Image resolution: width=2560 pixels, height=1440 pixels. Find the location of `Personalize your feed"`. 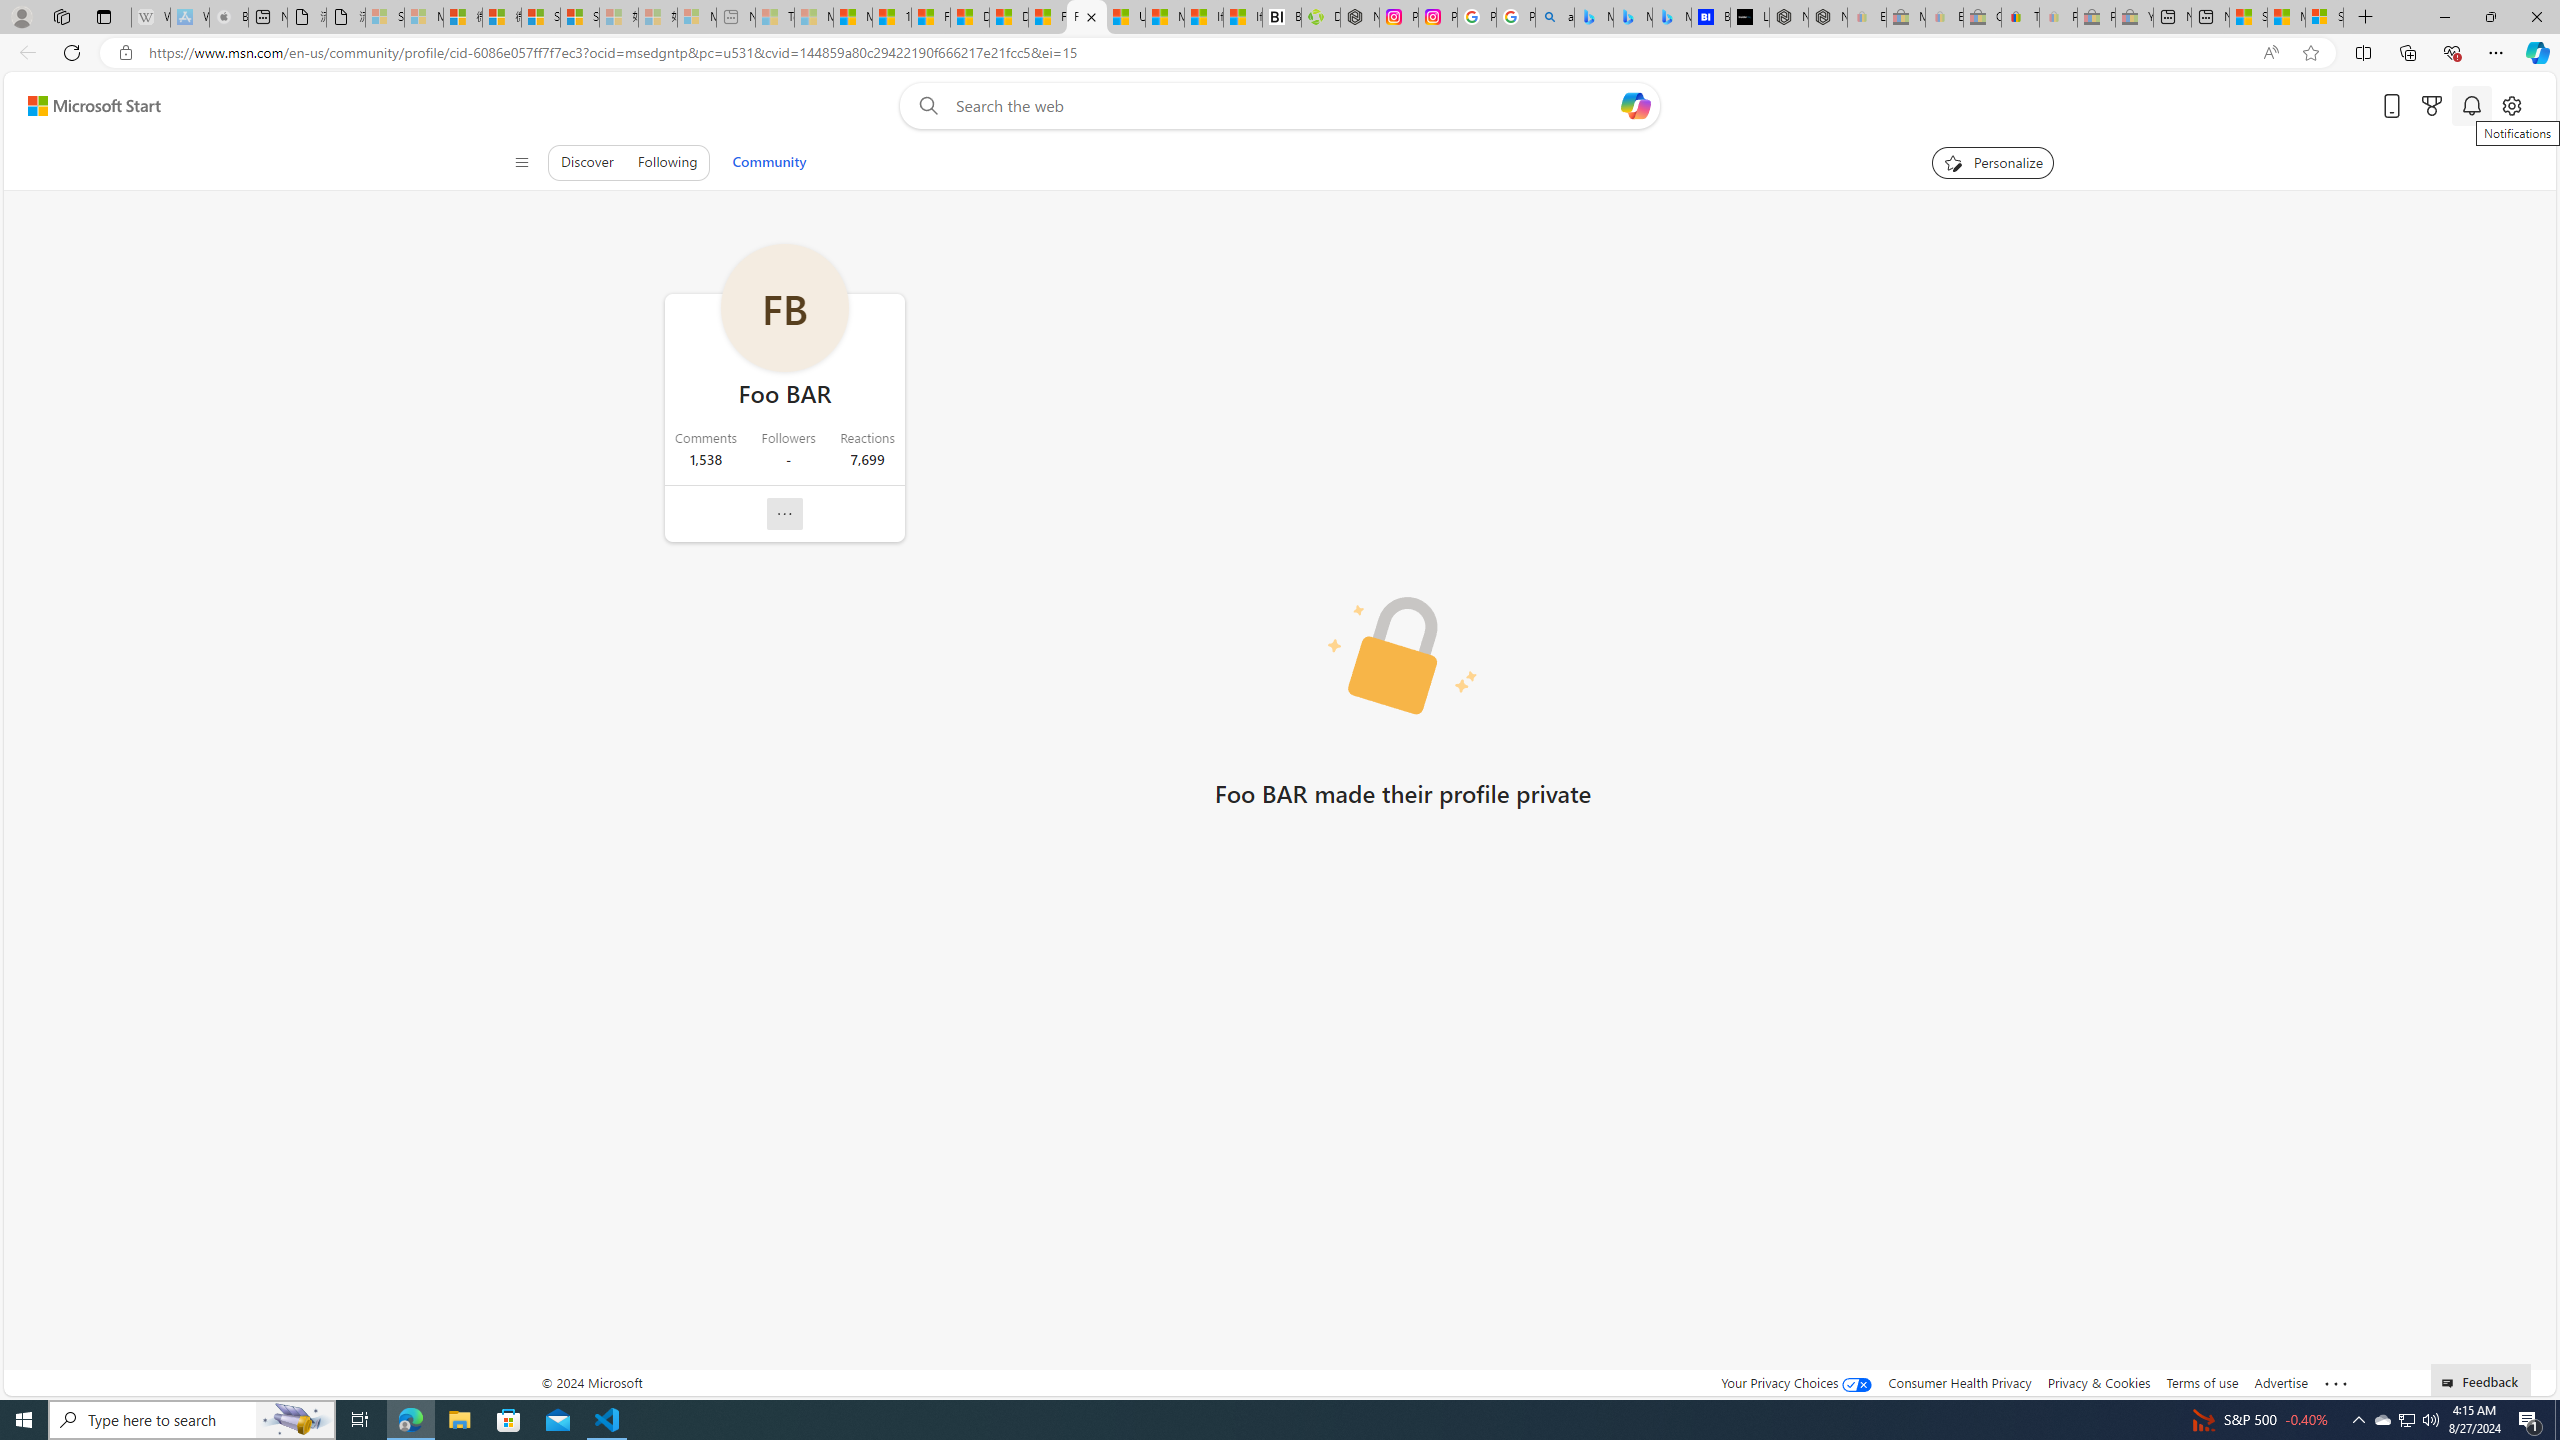

Personalize your feed" is located at coordinates (1992, 162).